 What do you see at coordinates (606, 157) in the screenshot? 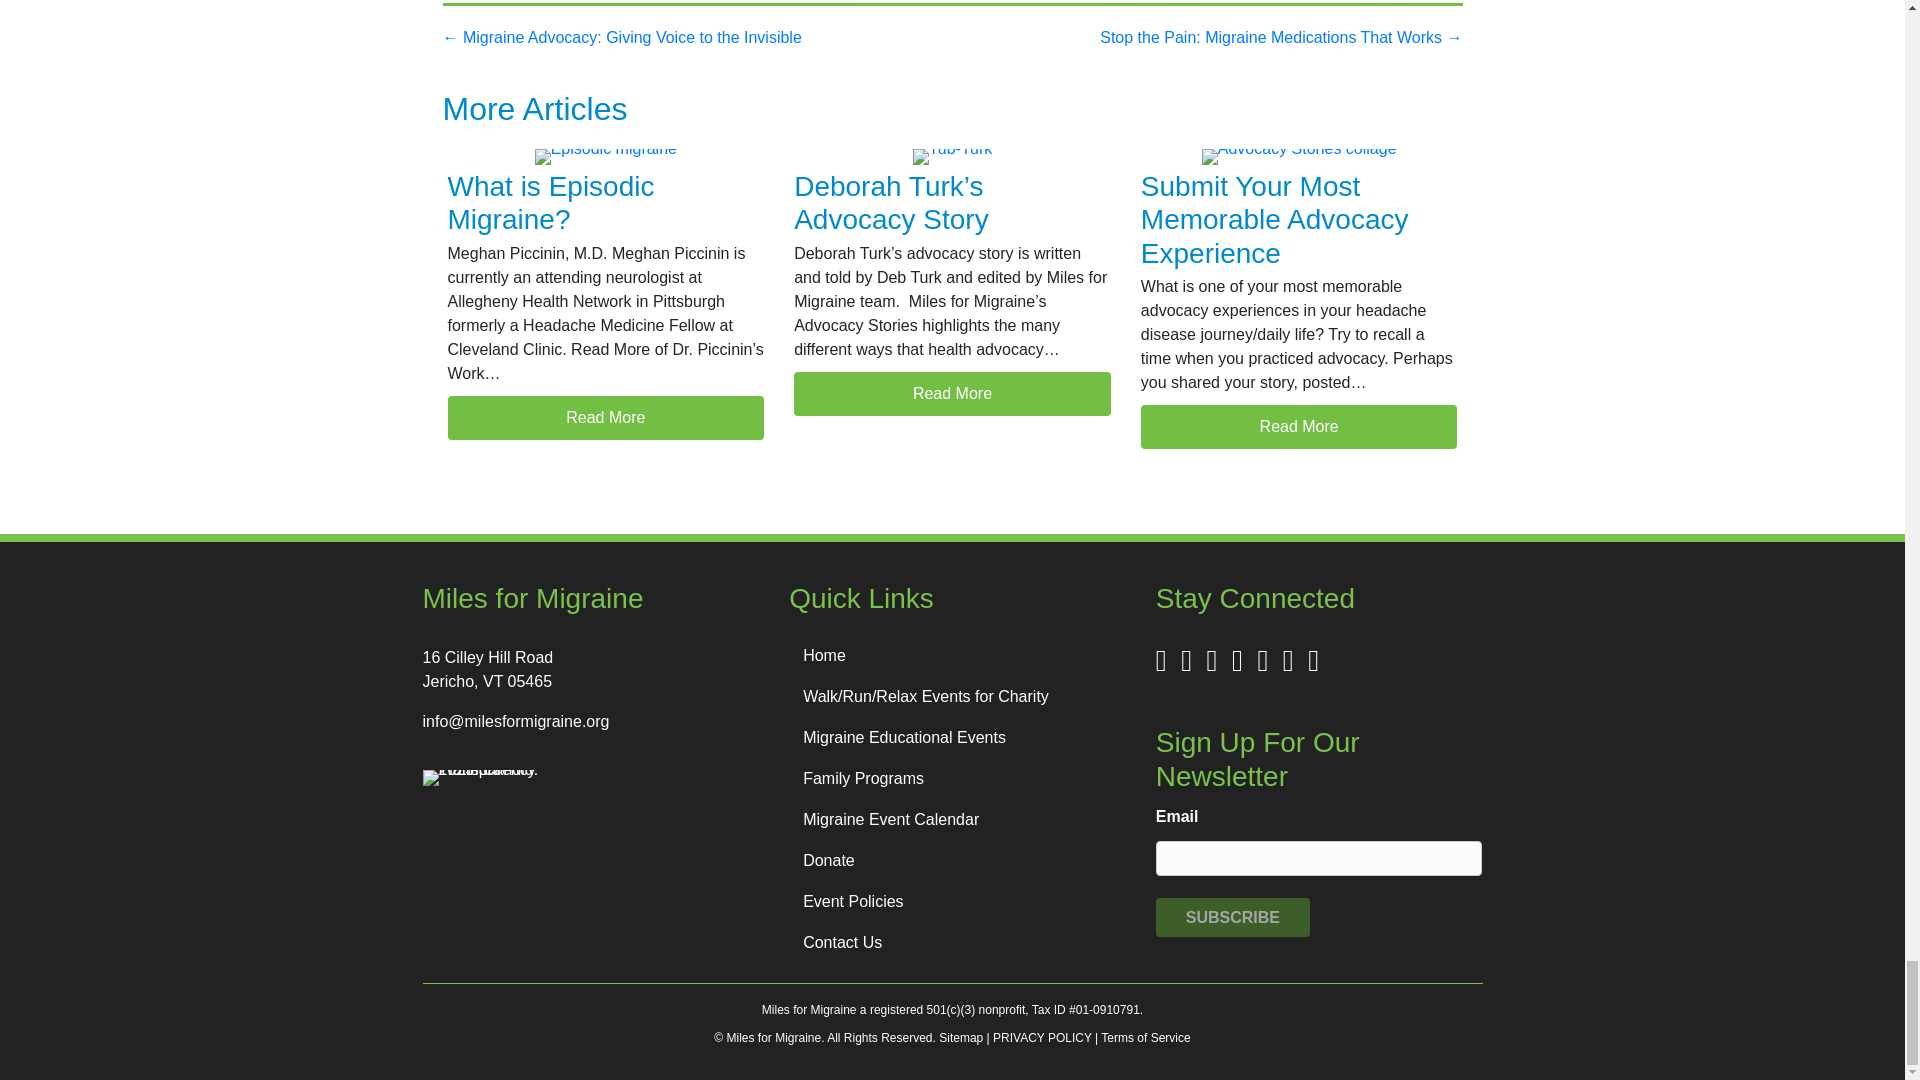
I see `Episodic migraine` at bounding box center [606, 157].